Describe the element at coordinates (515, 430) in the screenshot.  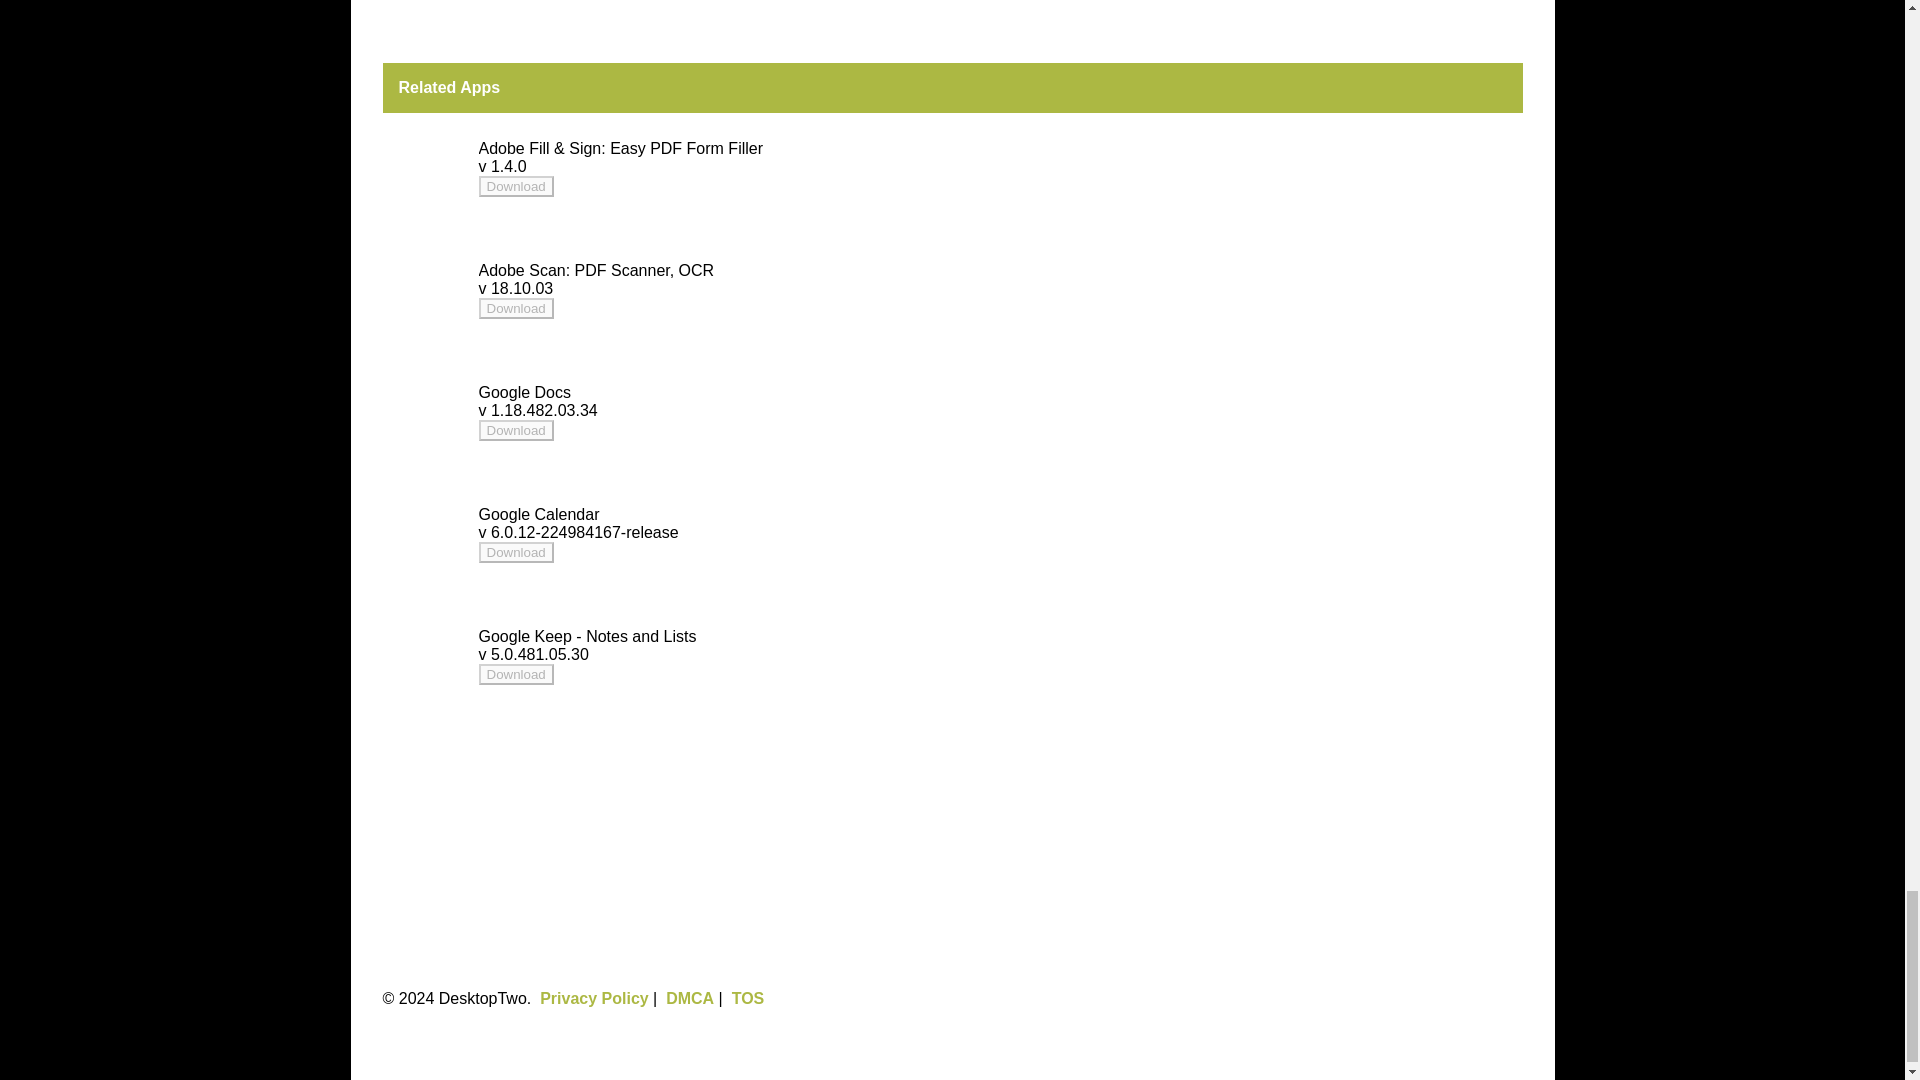
I see `Download` at that location.